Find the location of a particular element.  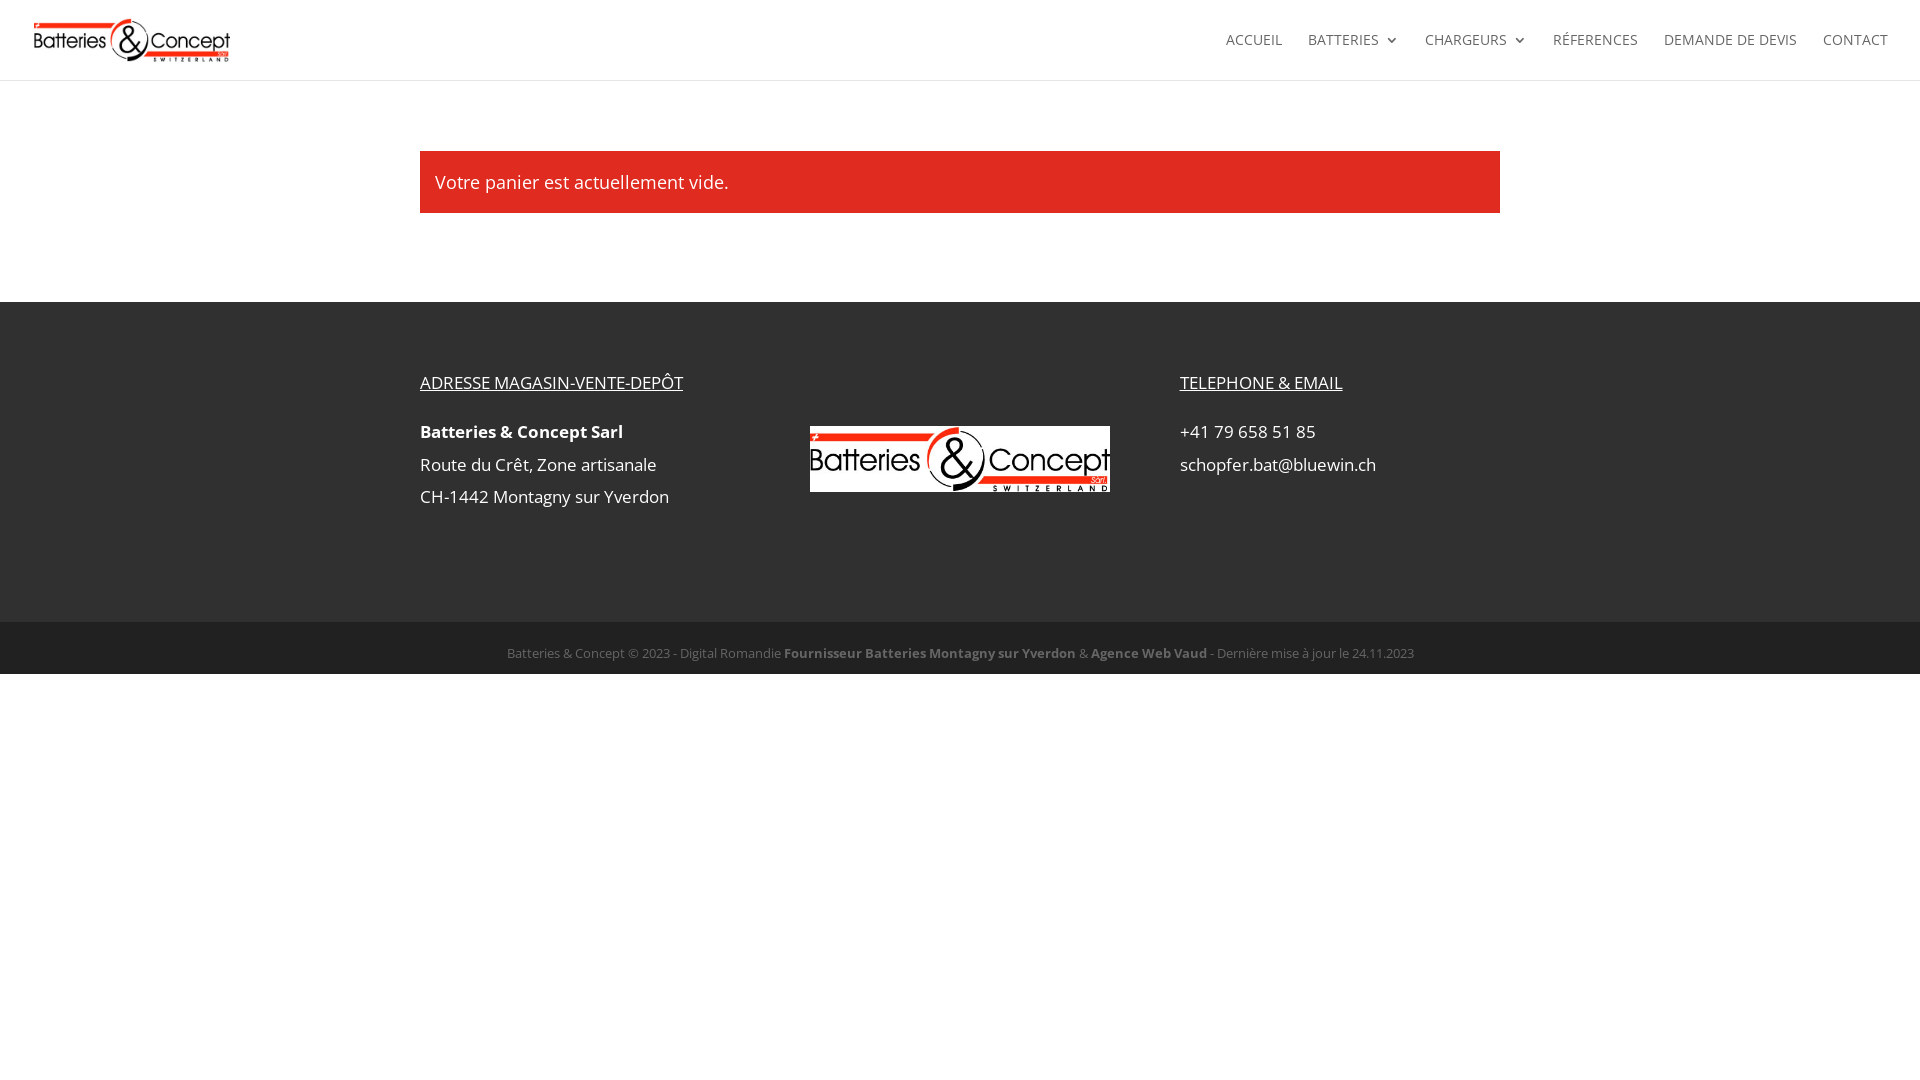

BATTERIES is located at coordinates (1354, 56).